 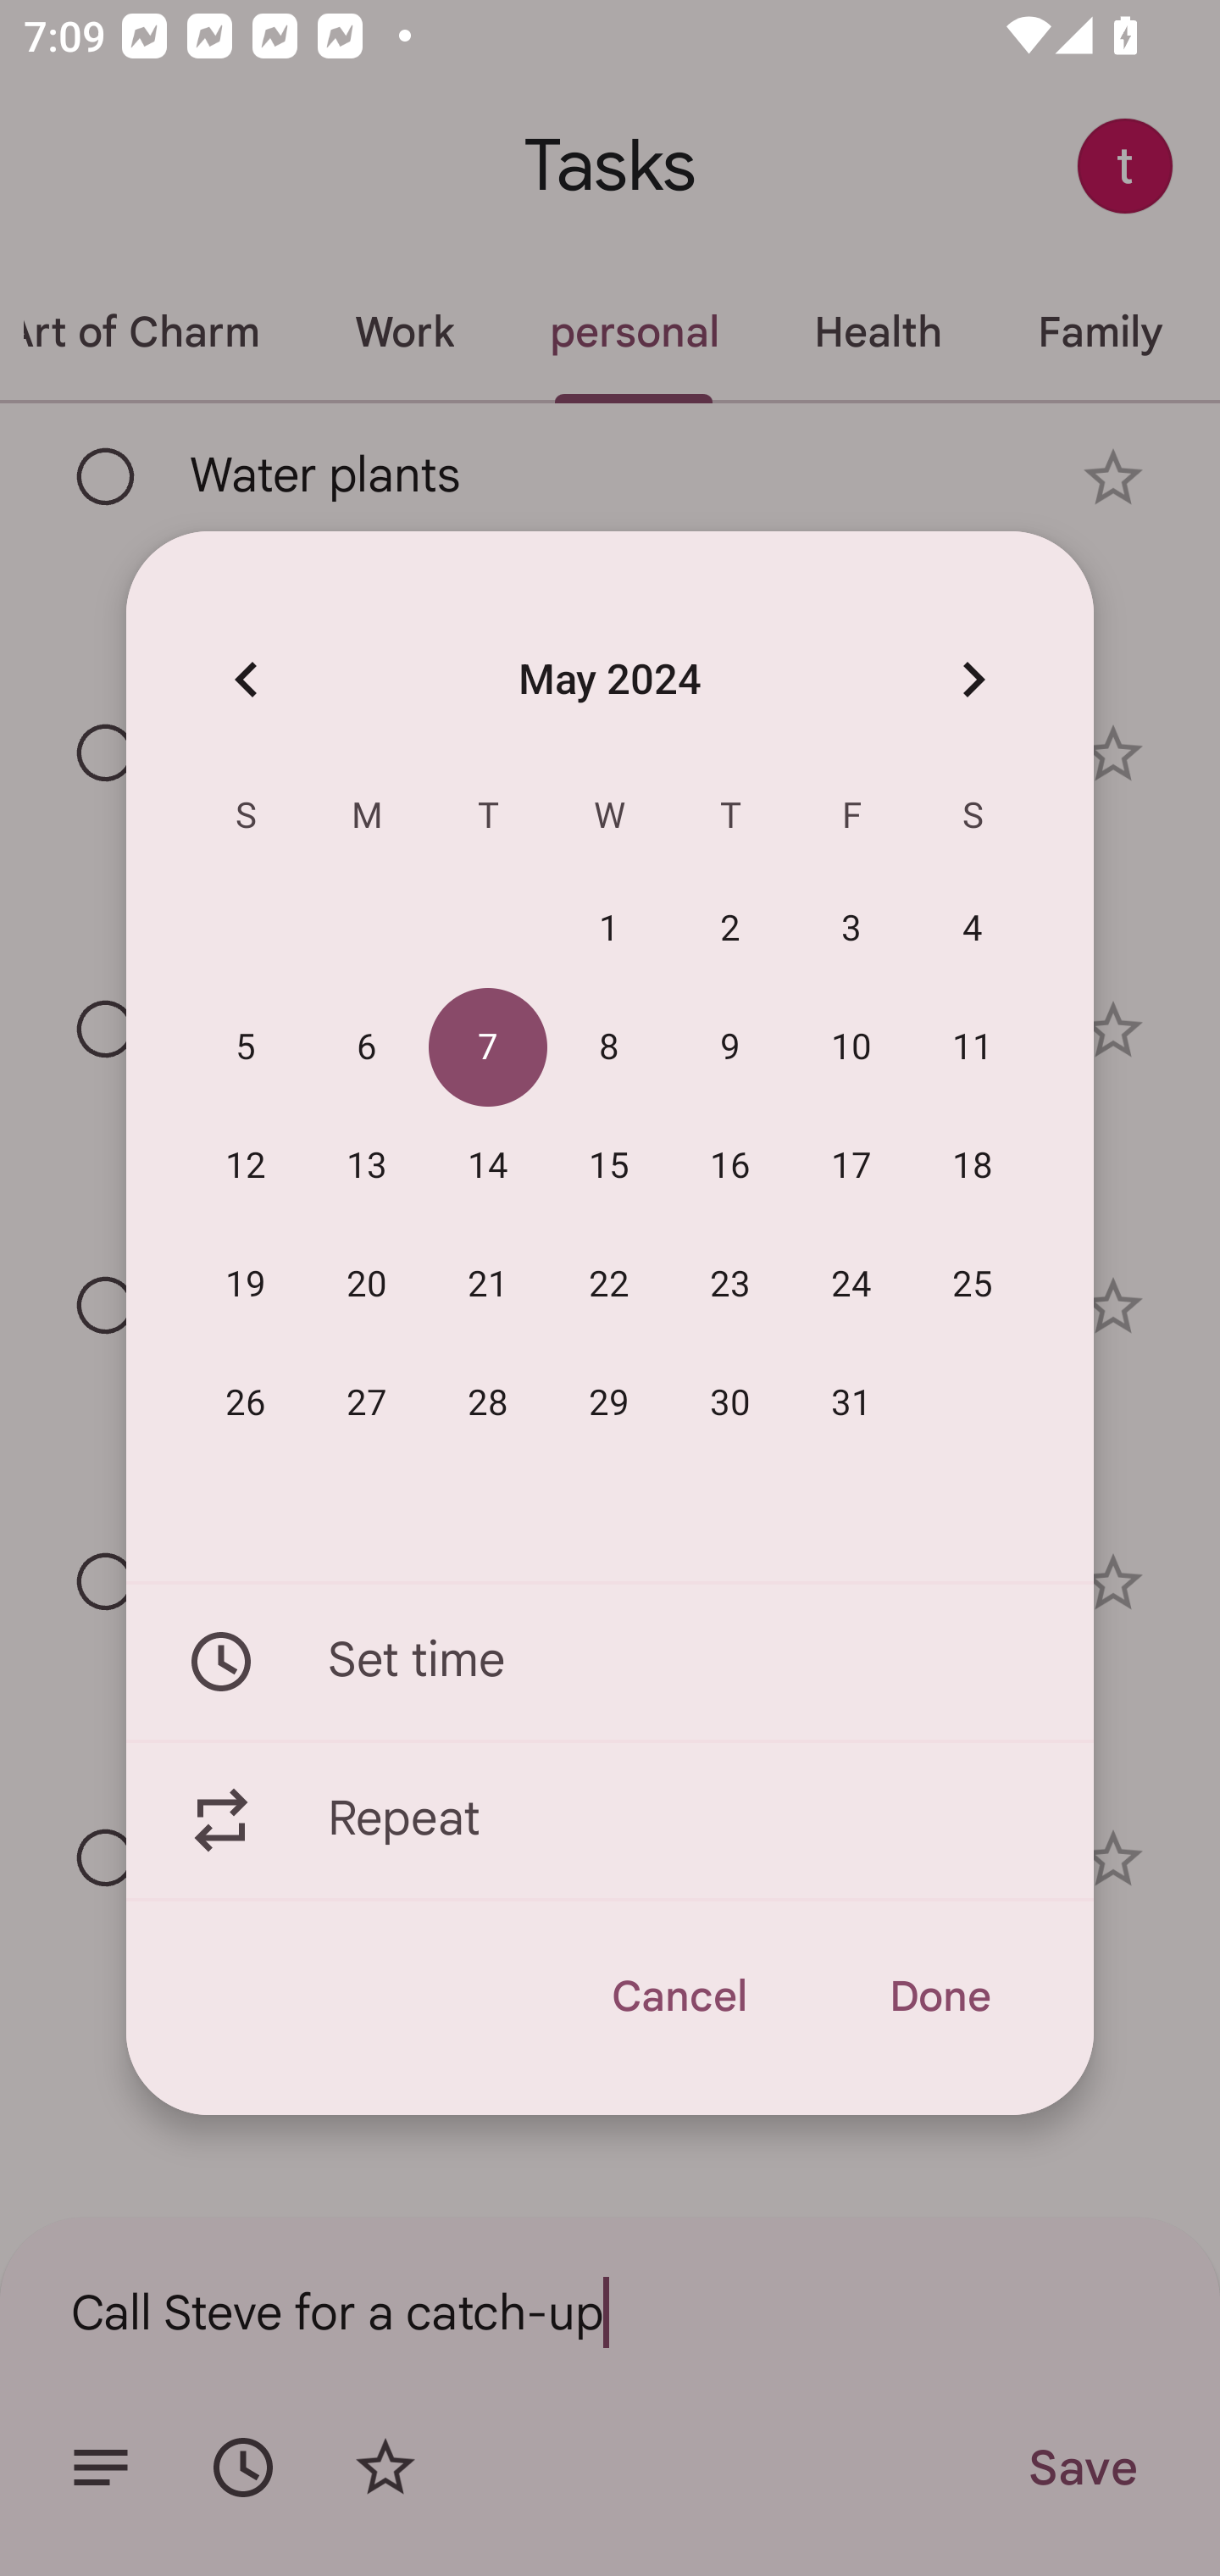 I want to click on 2 02 May 2024, so click(x=730, y=930).